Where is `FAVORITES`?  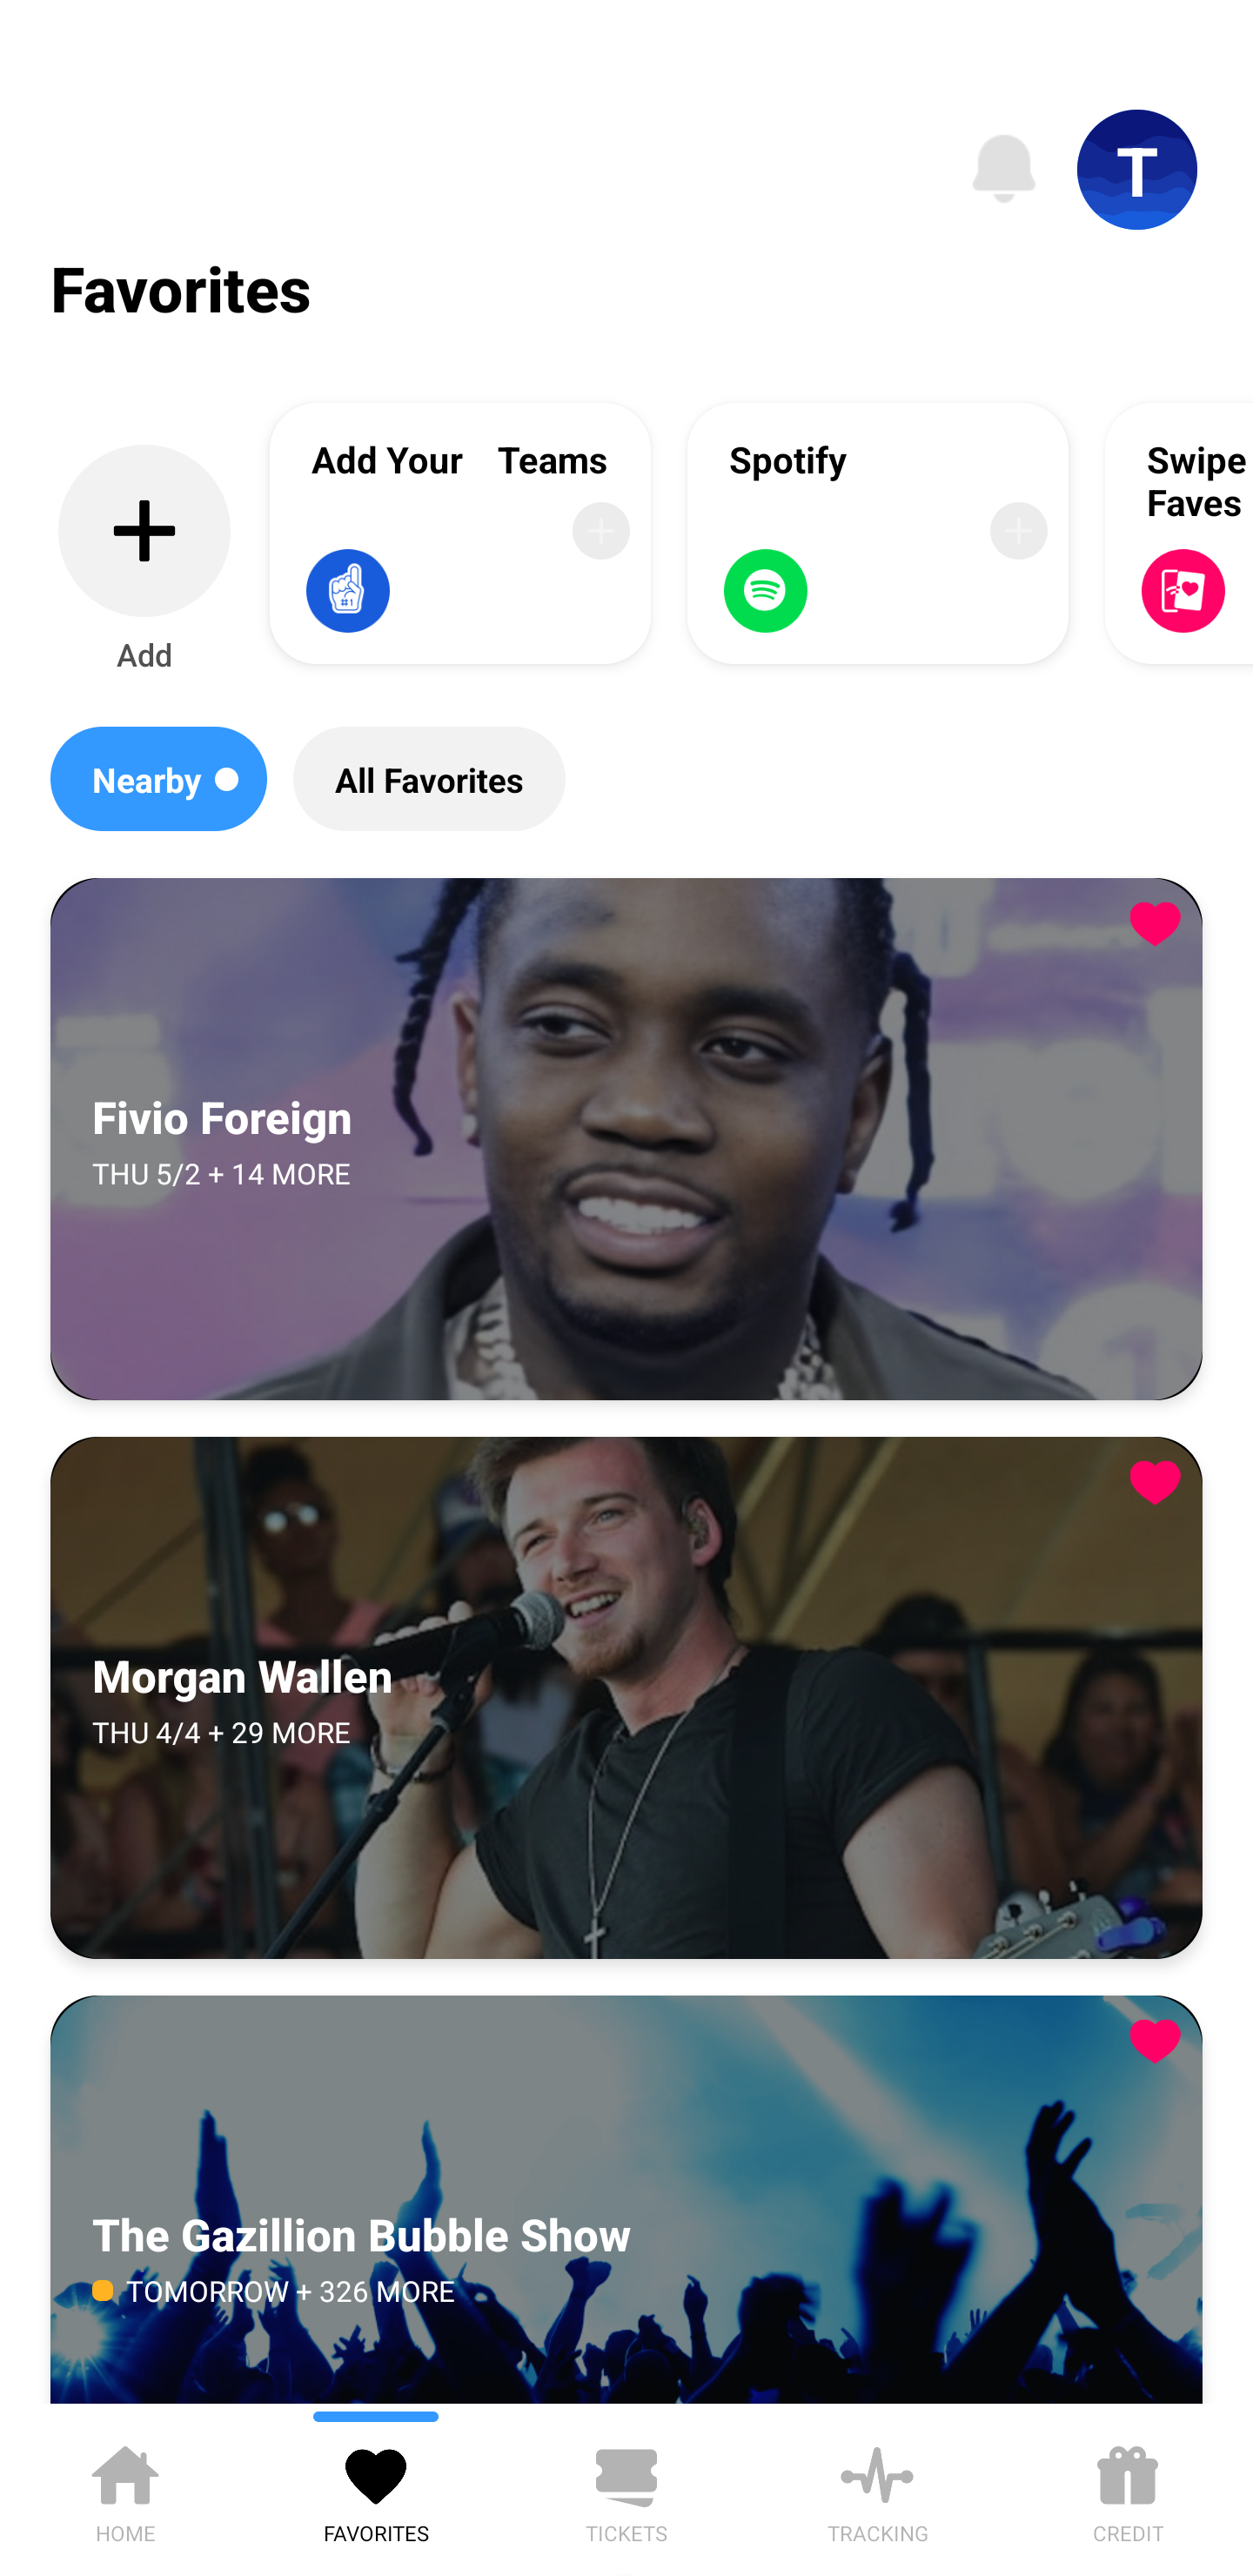
FAVORITES is located at coordinates (376, 2489).